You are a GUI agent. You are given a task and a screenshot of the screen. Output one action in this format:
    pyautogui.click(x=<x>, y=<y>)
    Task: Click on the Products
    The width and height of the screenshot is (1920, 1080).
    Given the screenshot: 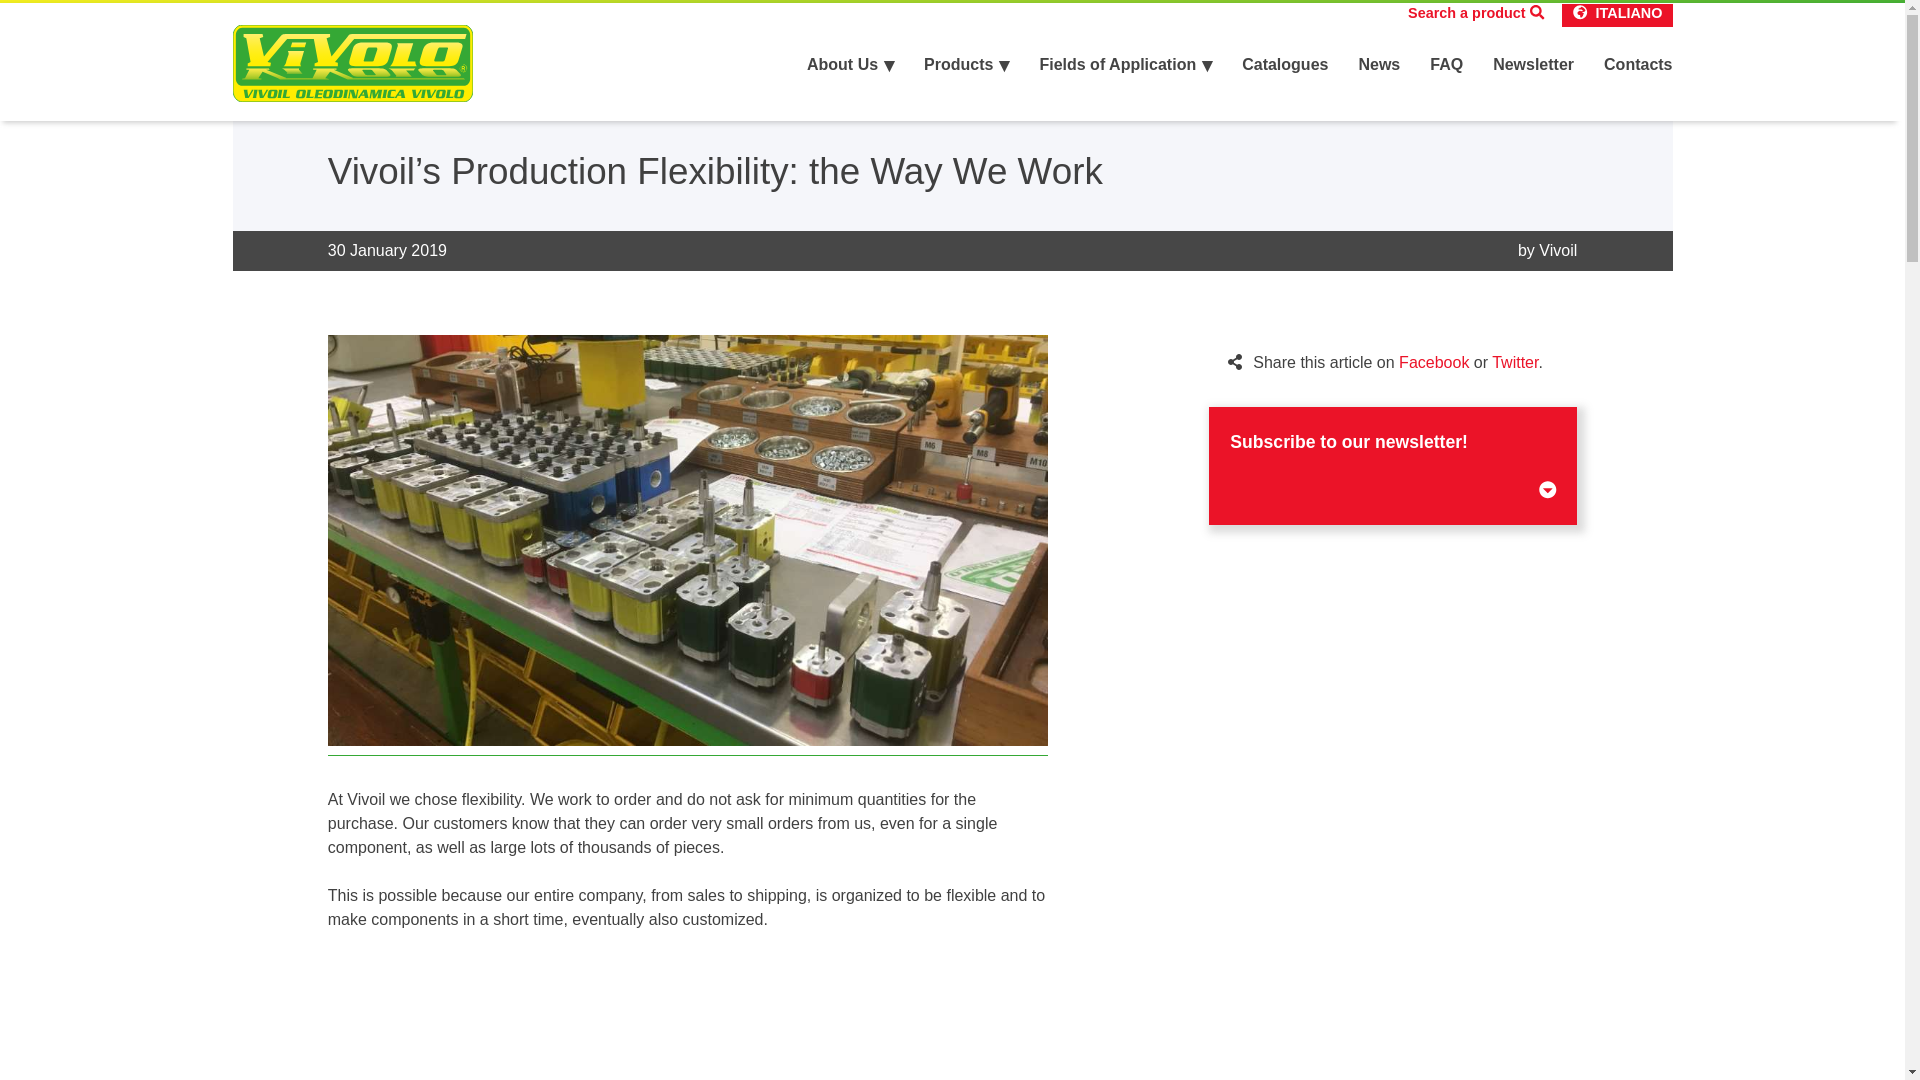 What is the action you would take?
    pyautogui.click(x=966, y=65)
    